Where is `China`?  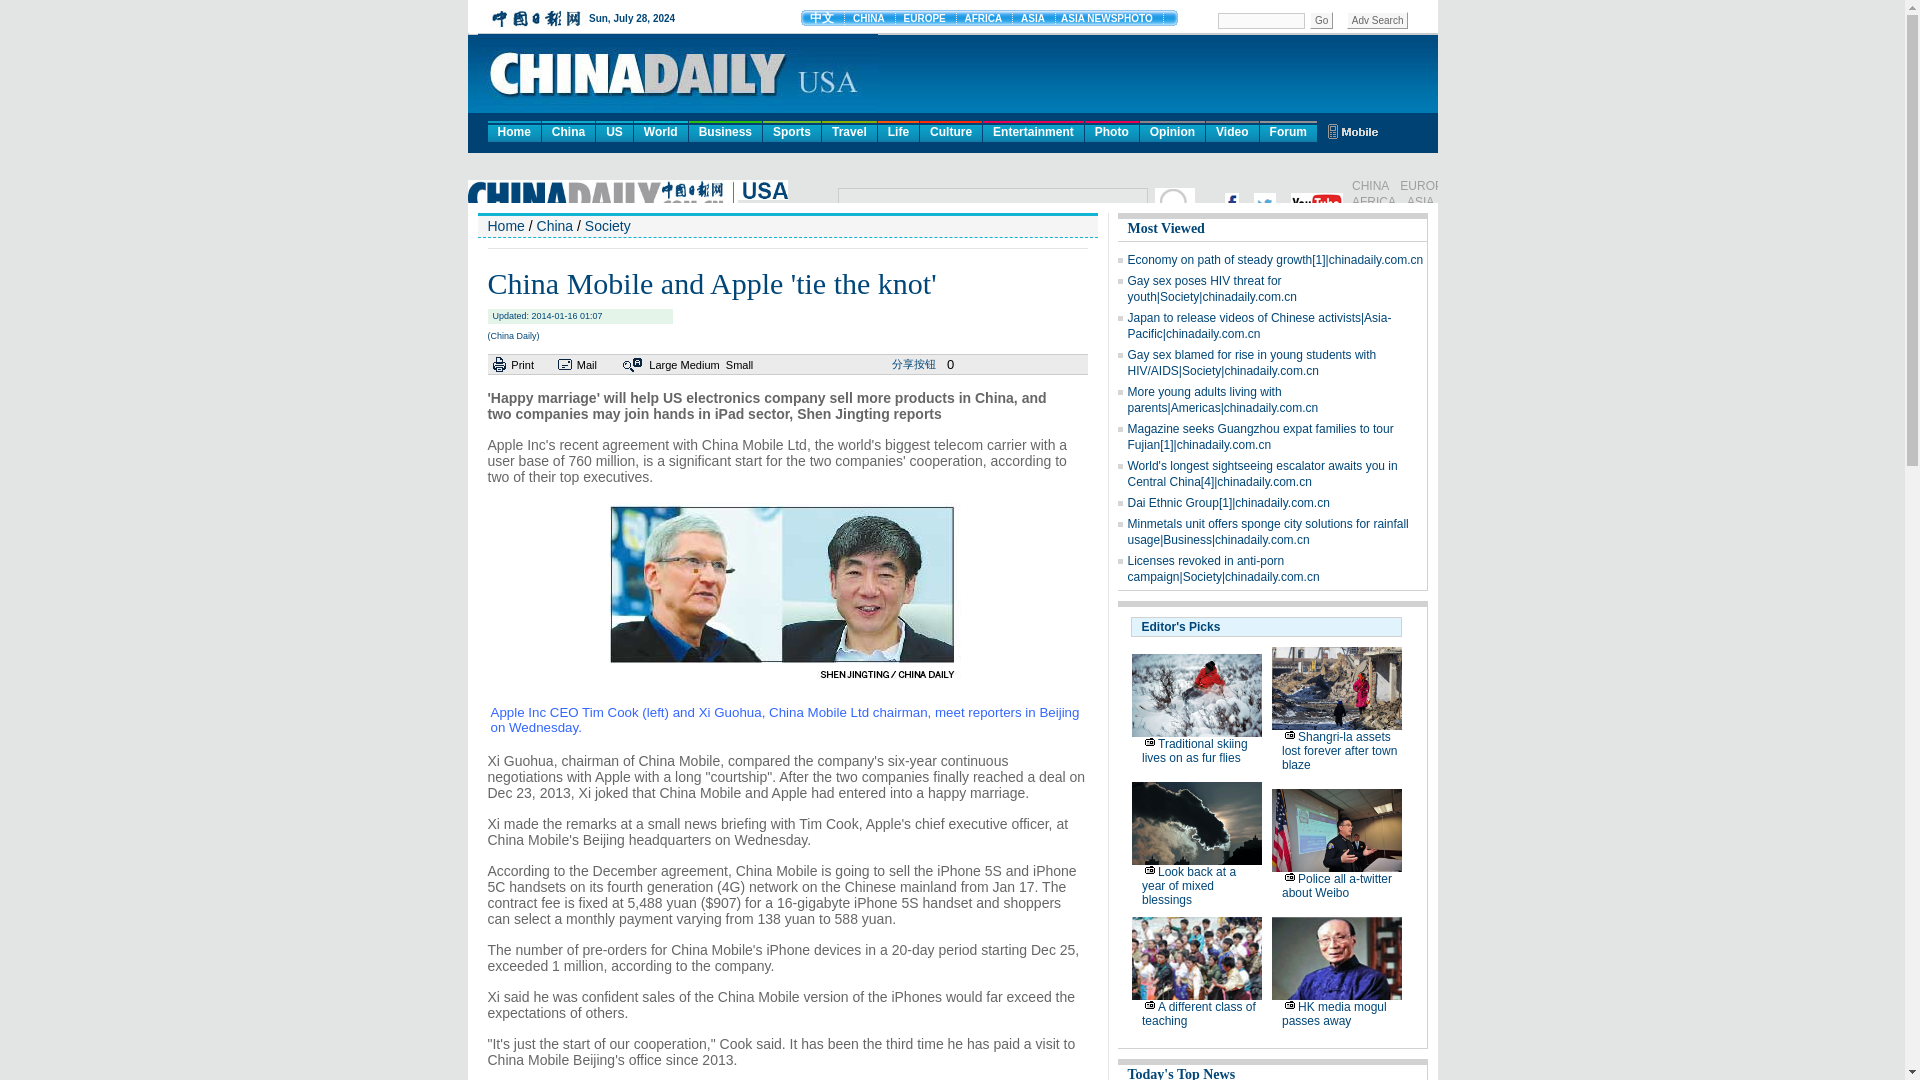 China is located at coordinates (568, 130).